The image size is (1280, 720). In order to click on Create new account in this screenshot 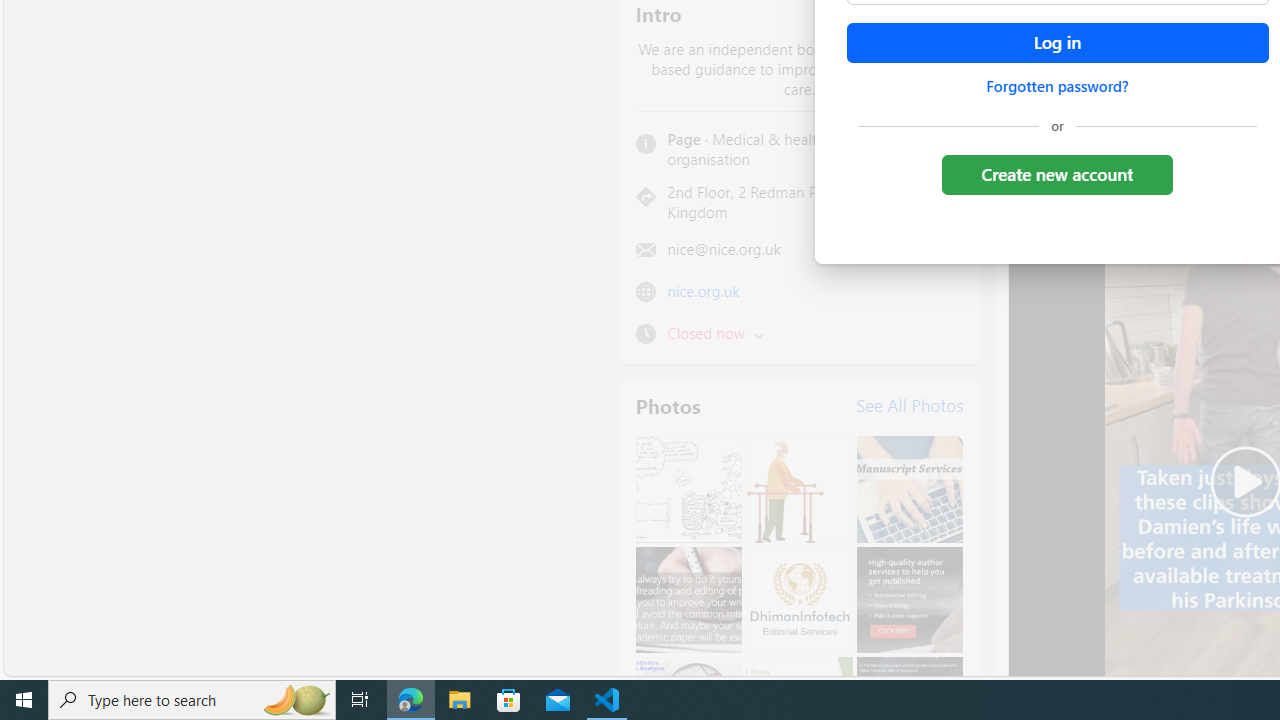, I will do `click(1056, 174)`.